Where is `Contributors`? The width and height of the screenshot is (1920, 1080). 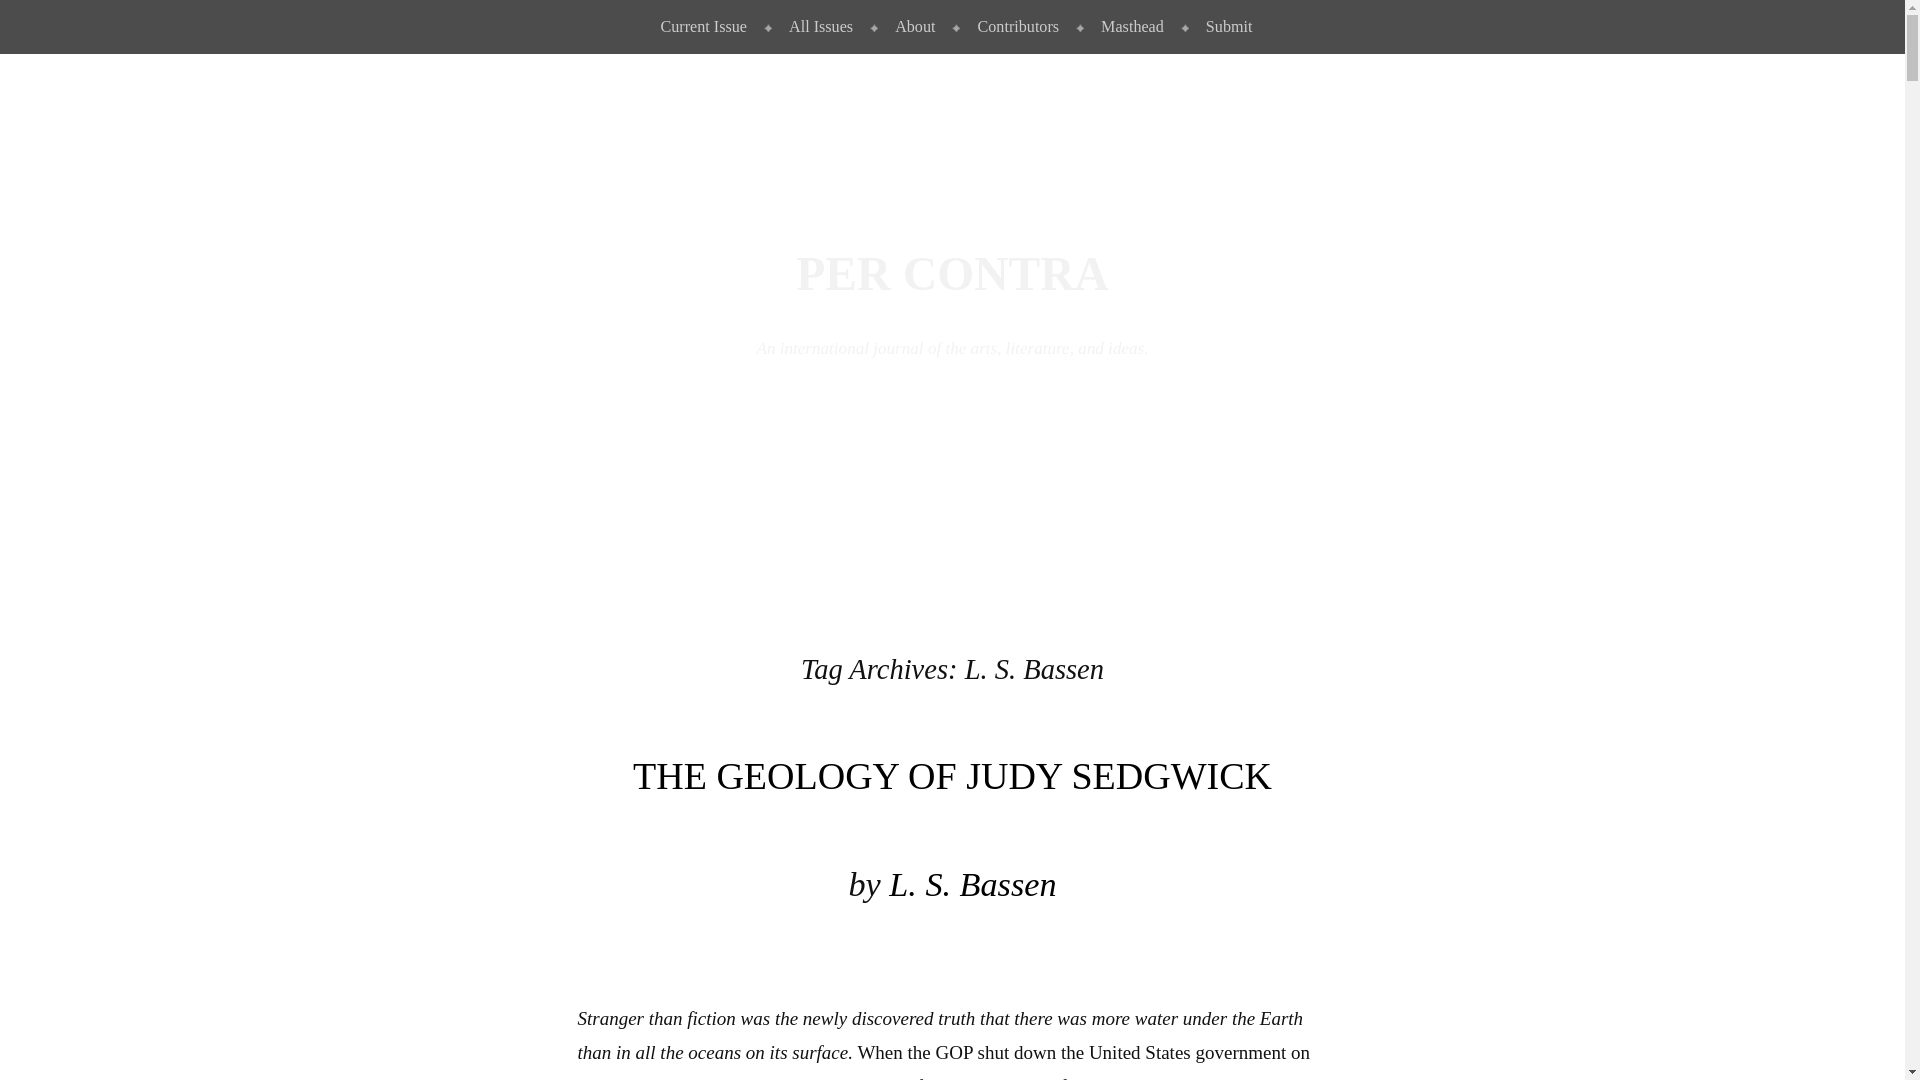
Contributors is located at coordinates (1014, 27).